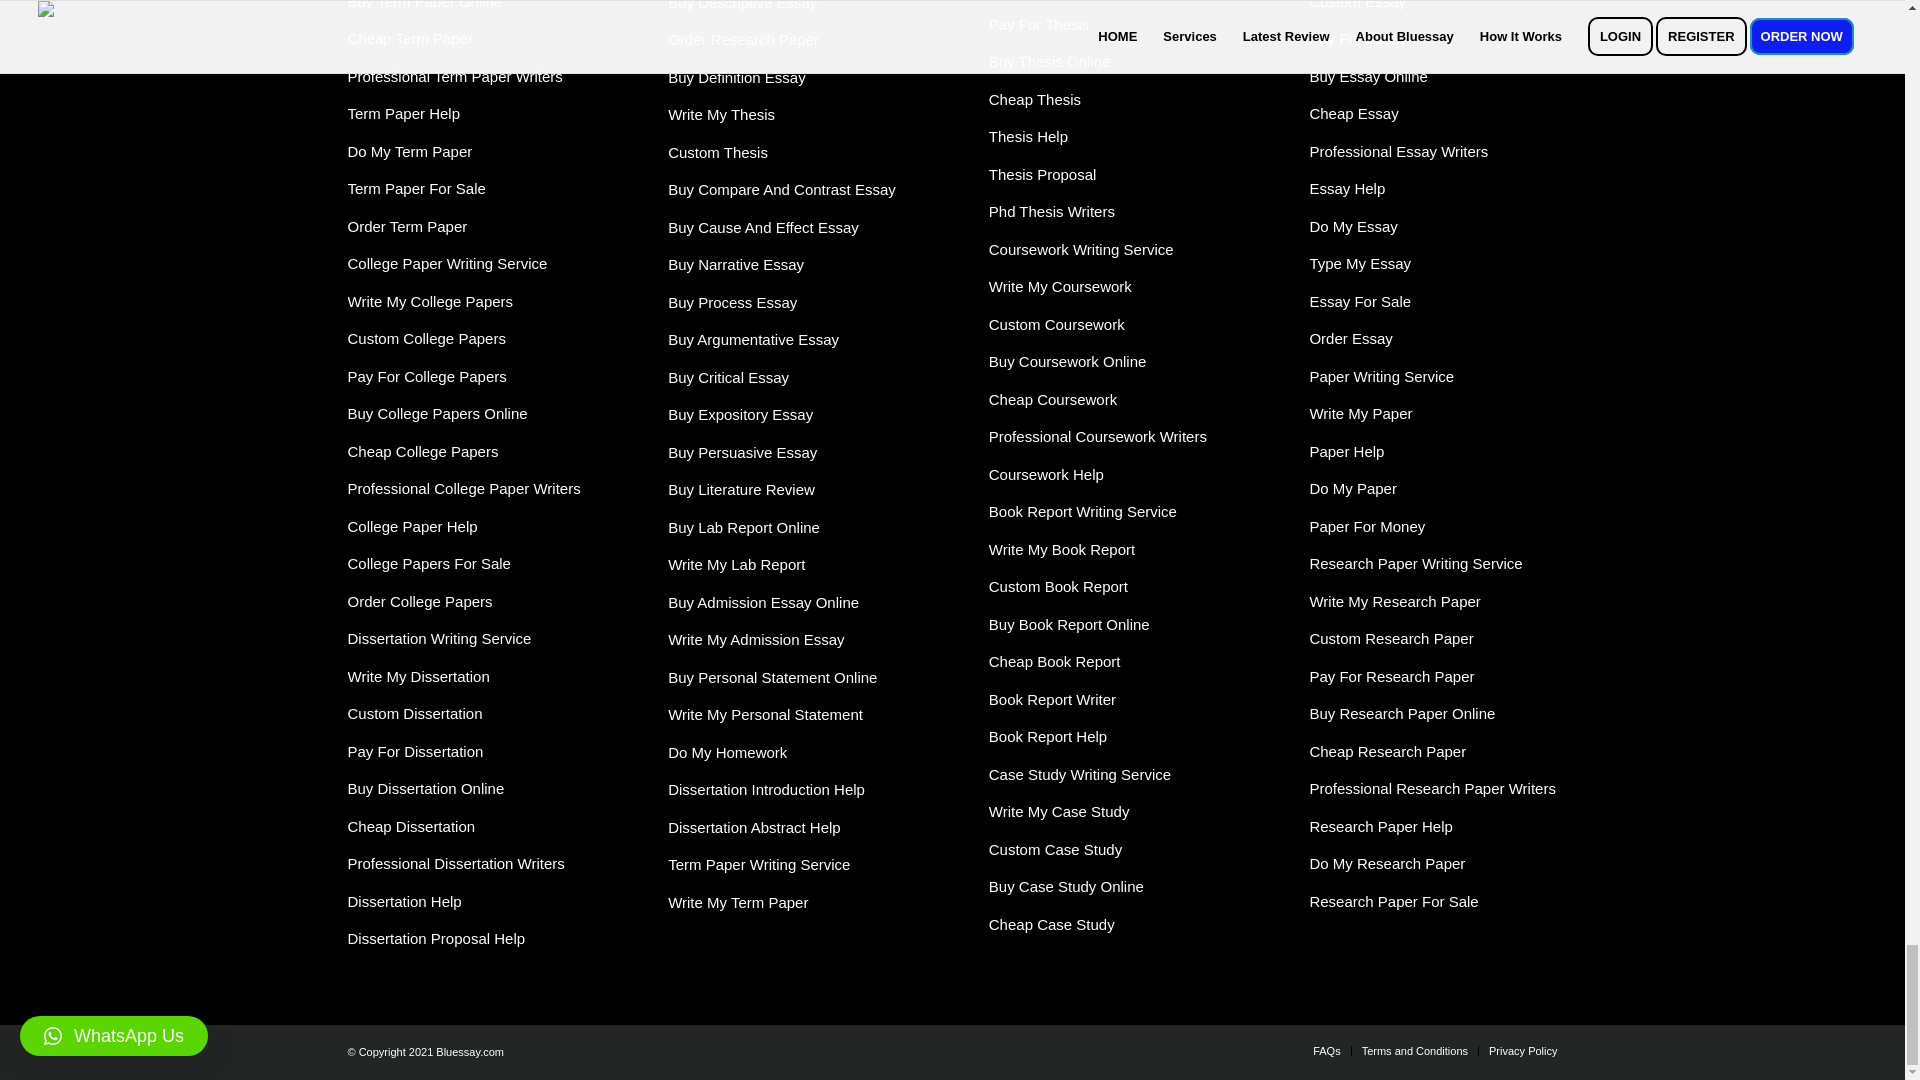 This screenshot has width=1920, height=1080. Describe the element at coordinates (410, 150) in the screenshot. I see `Do My Term Paper` at that location.